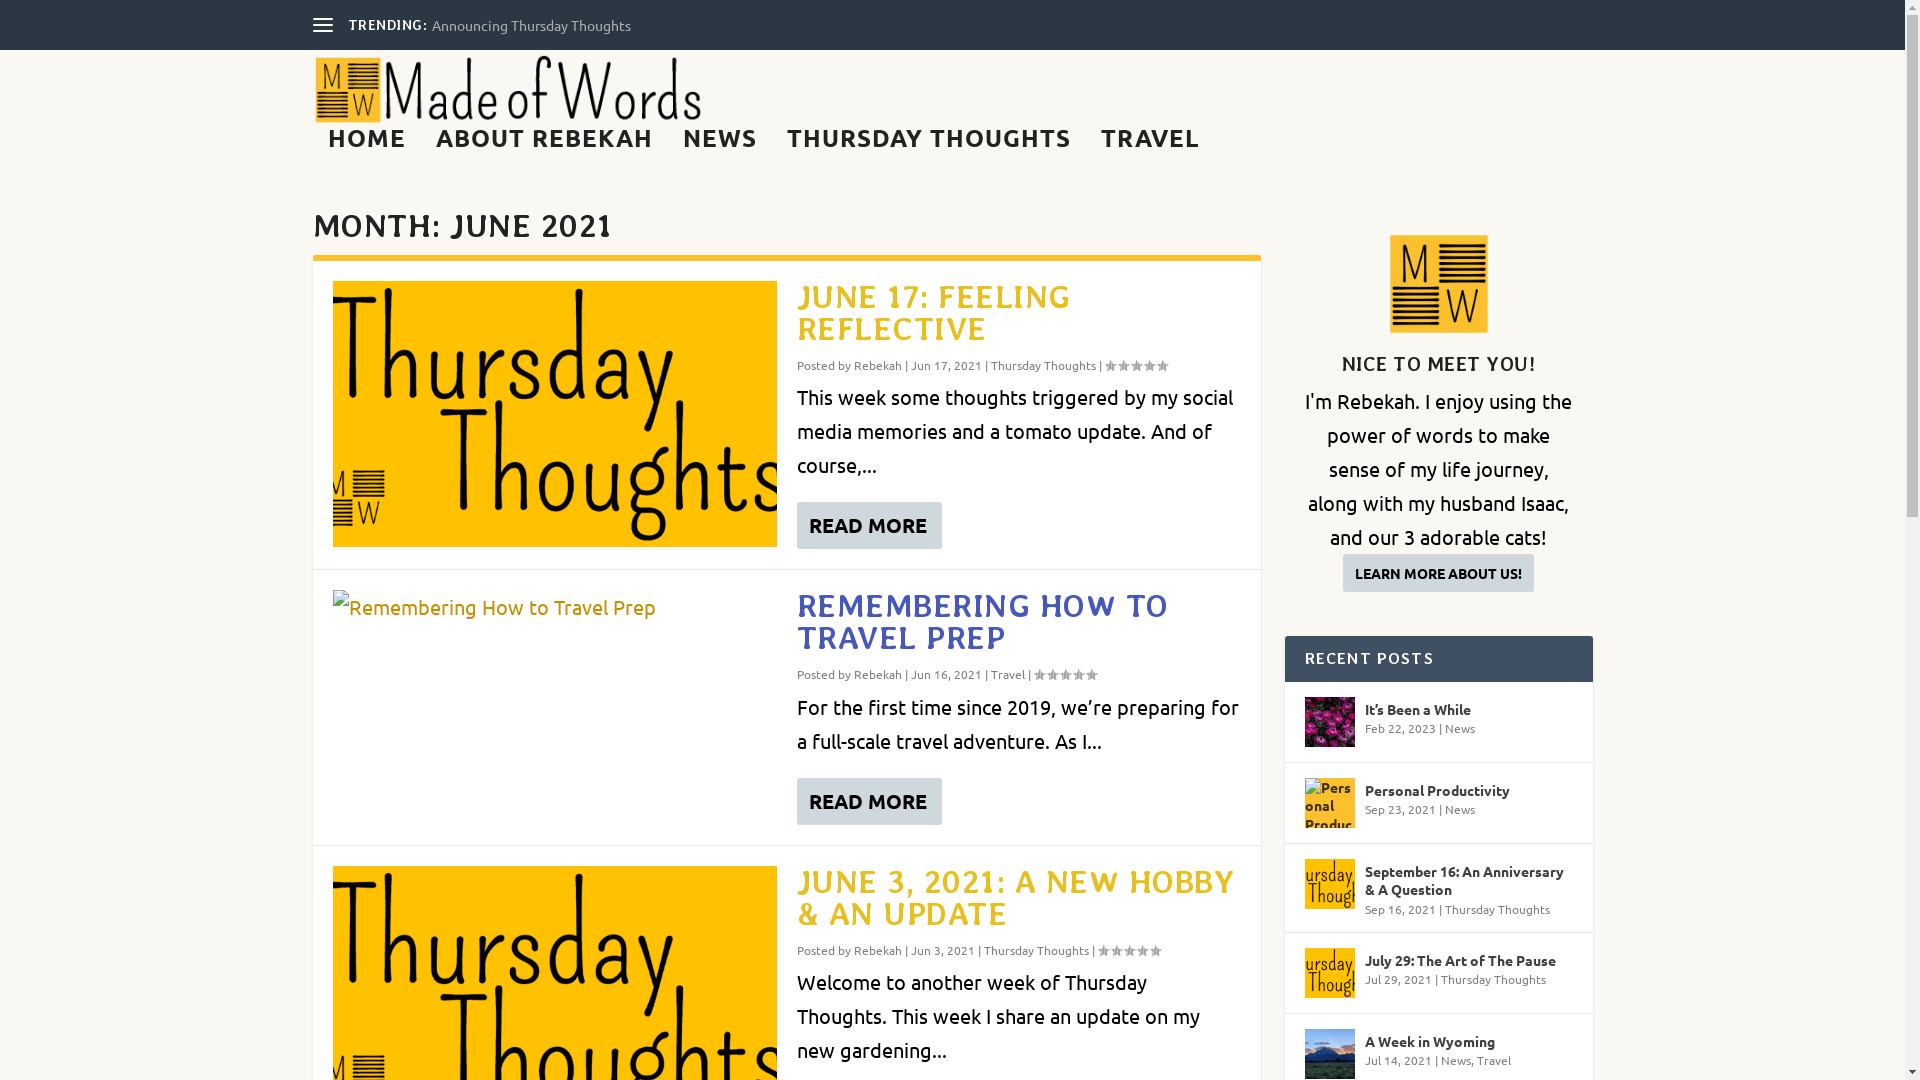  I want to click on July 29: The Art of The Pause, so click(1460, 960).